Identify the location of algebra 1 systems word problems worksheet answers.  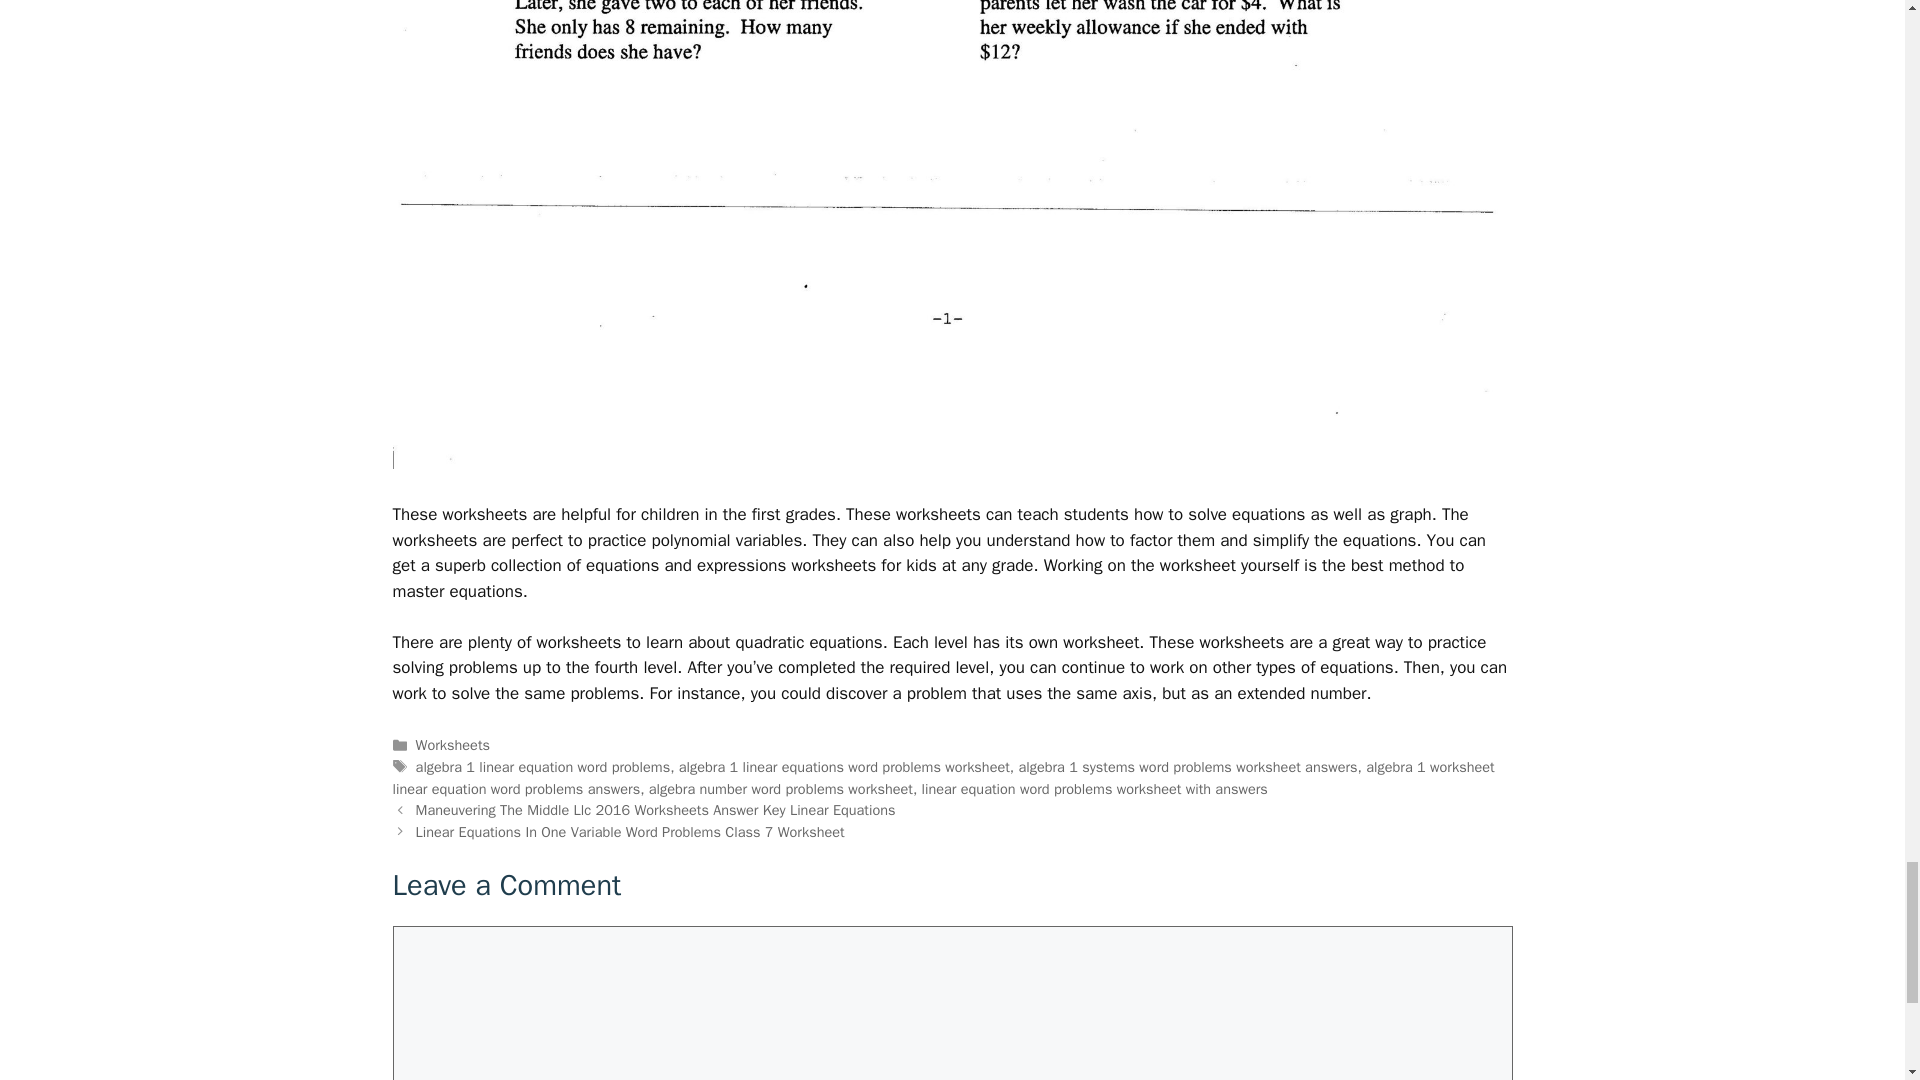
(1187, 767).